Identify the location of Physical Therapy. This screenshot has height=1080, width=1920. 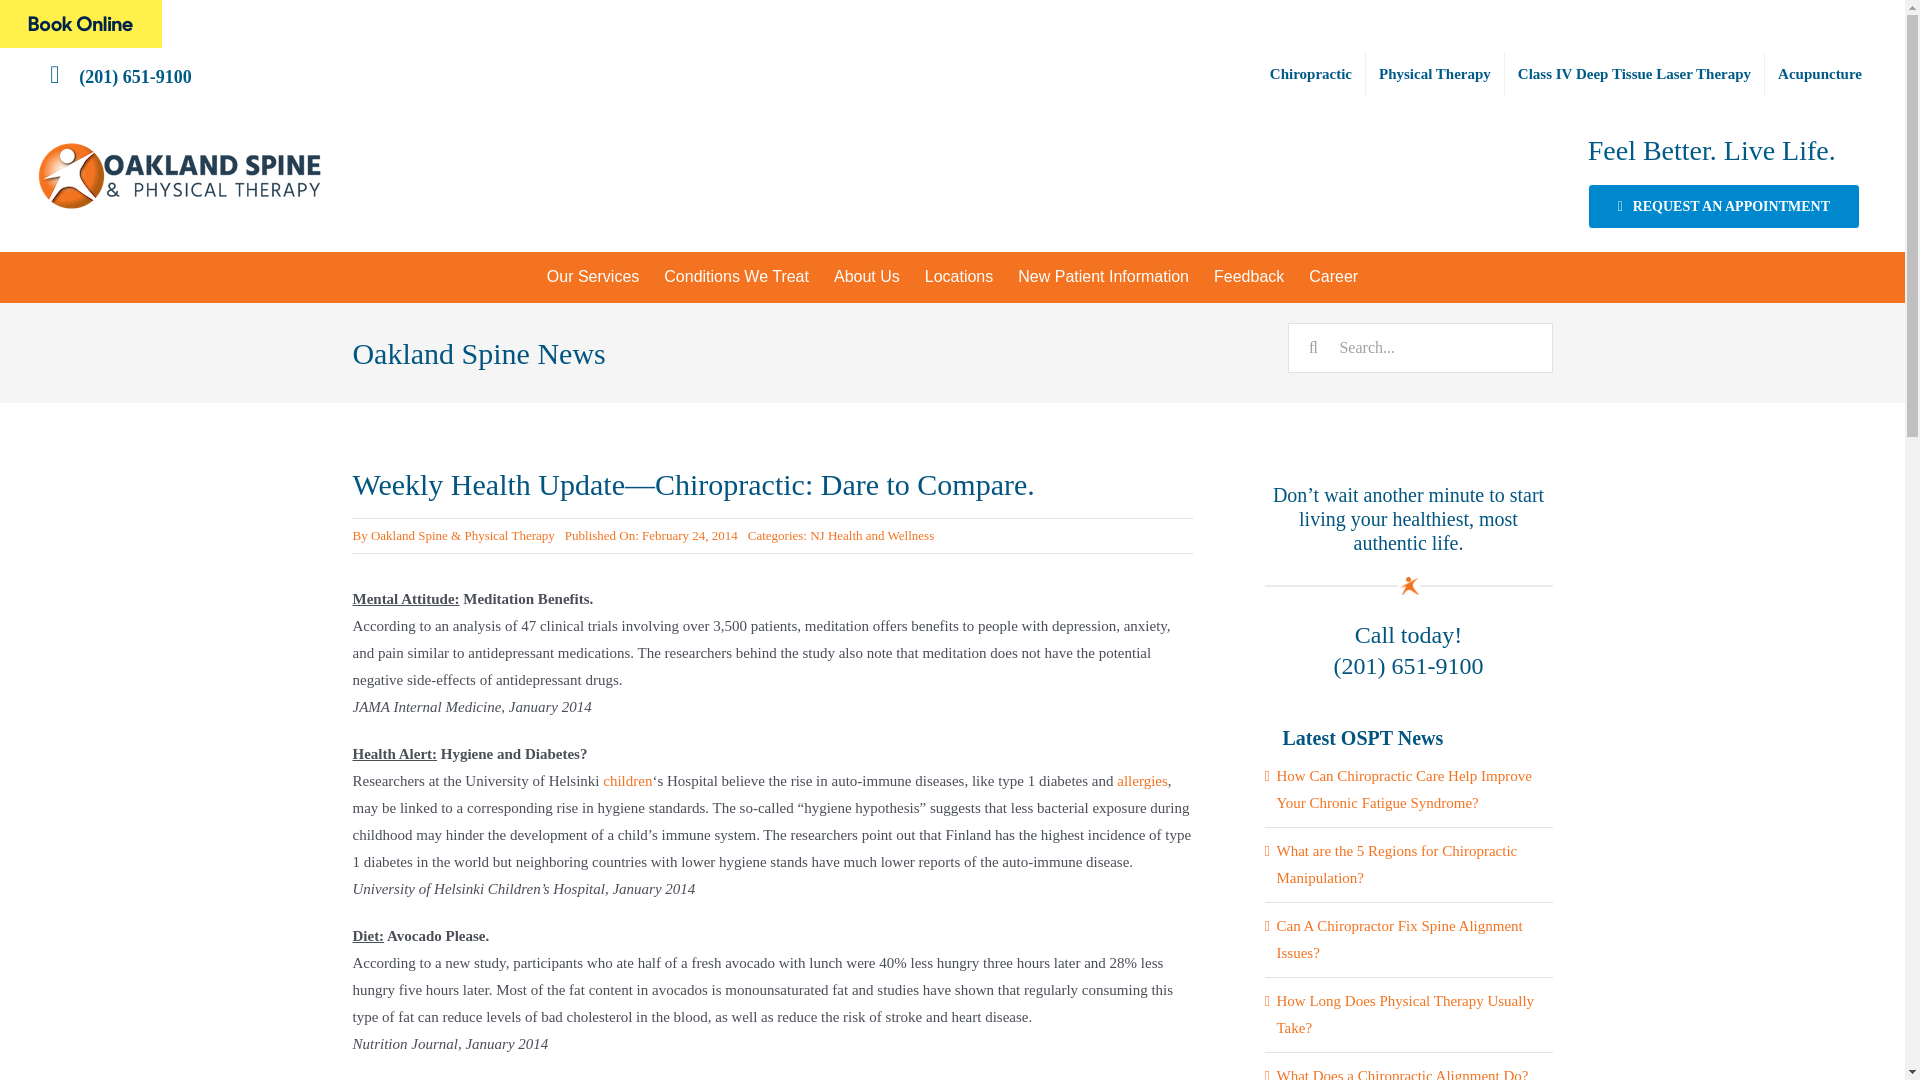
(1434, 74).